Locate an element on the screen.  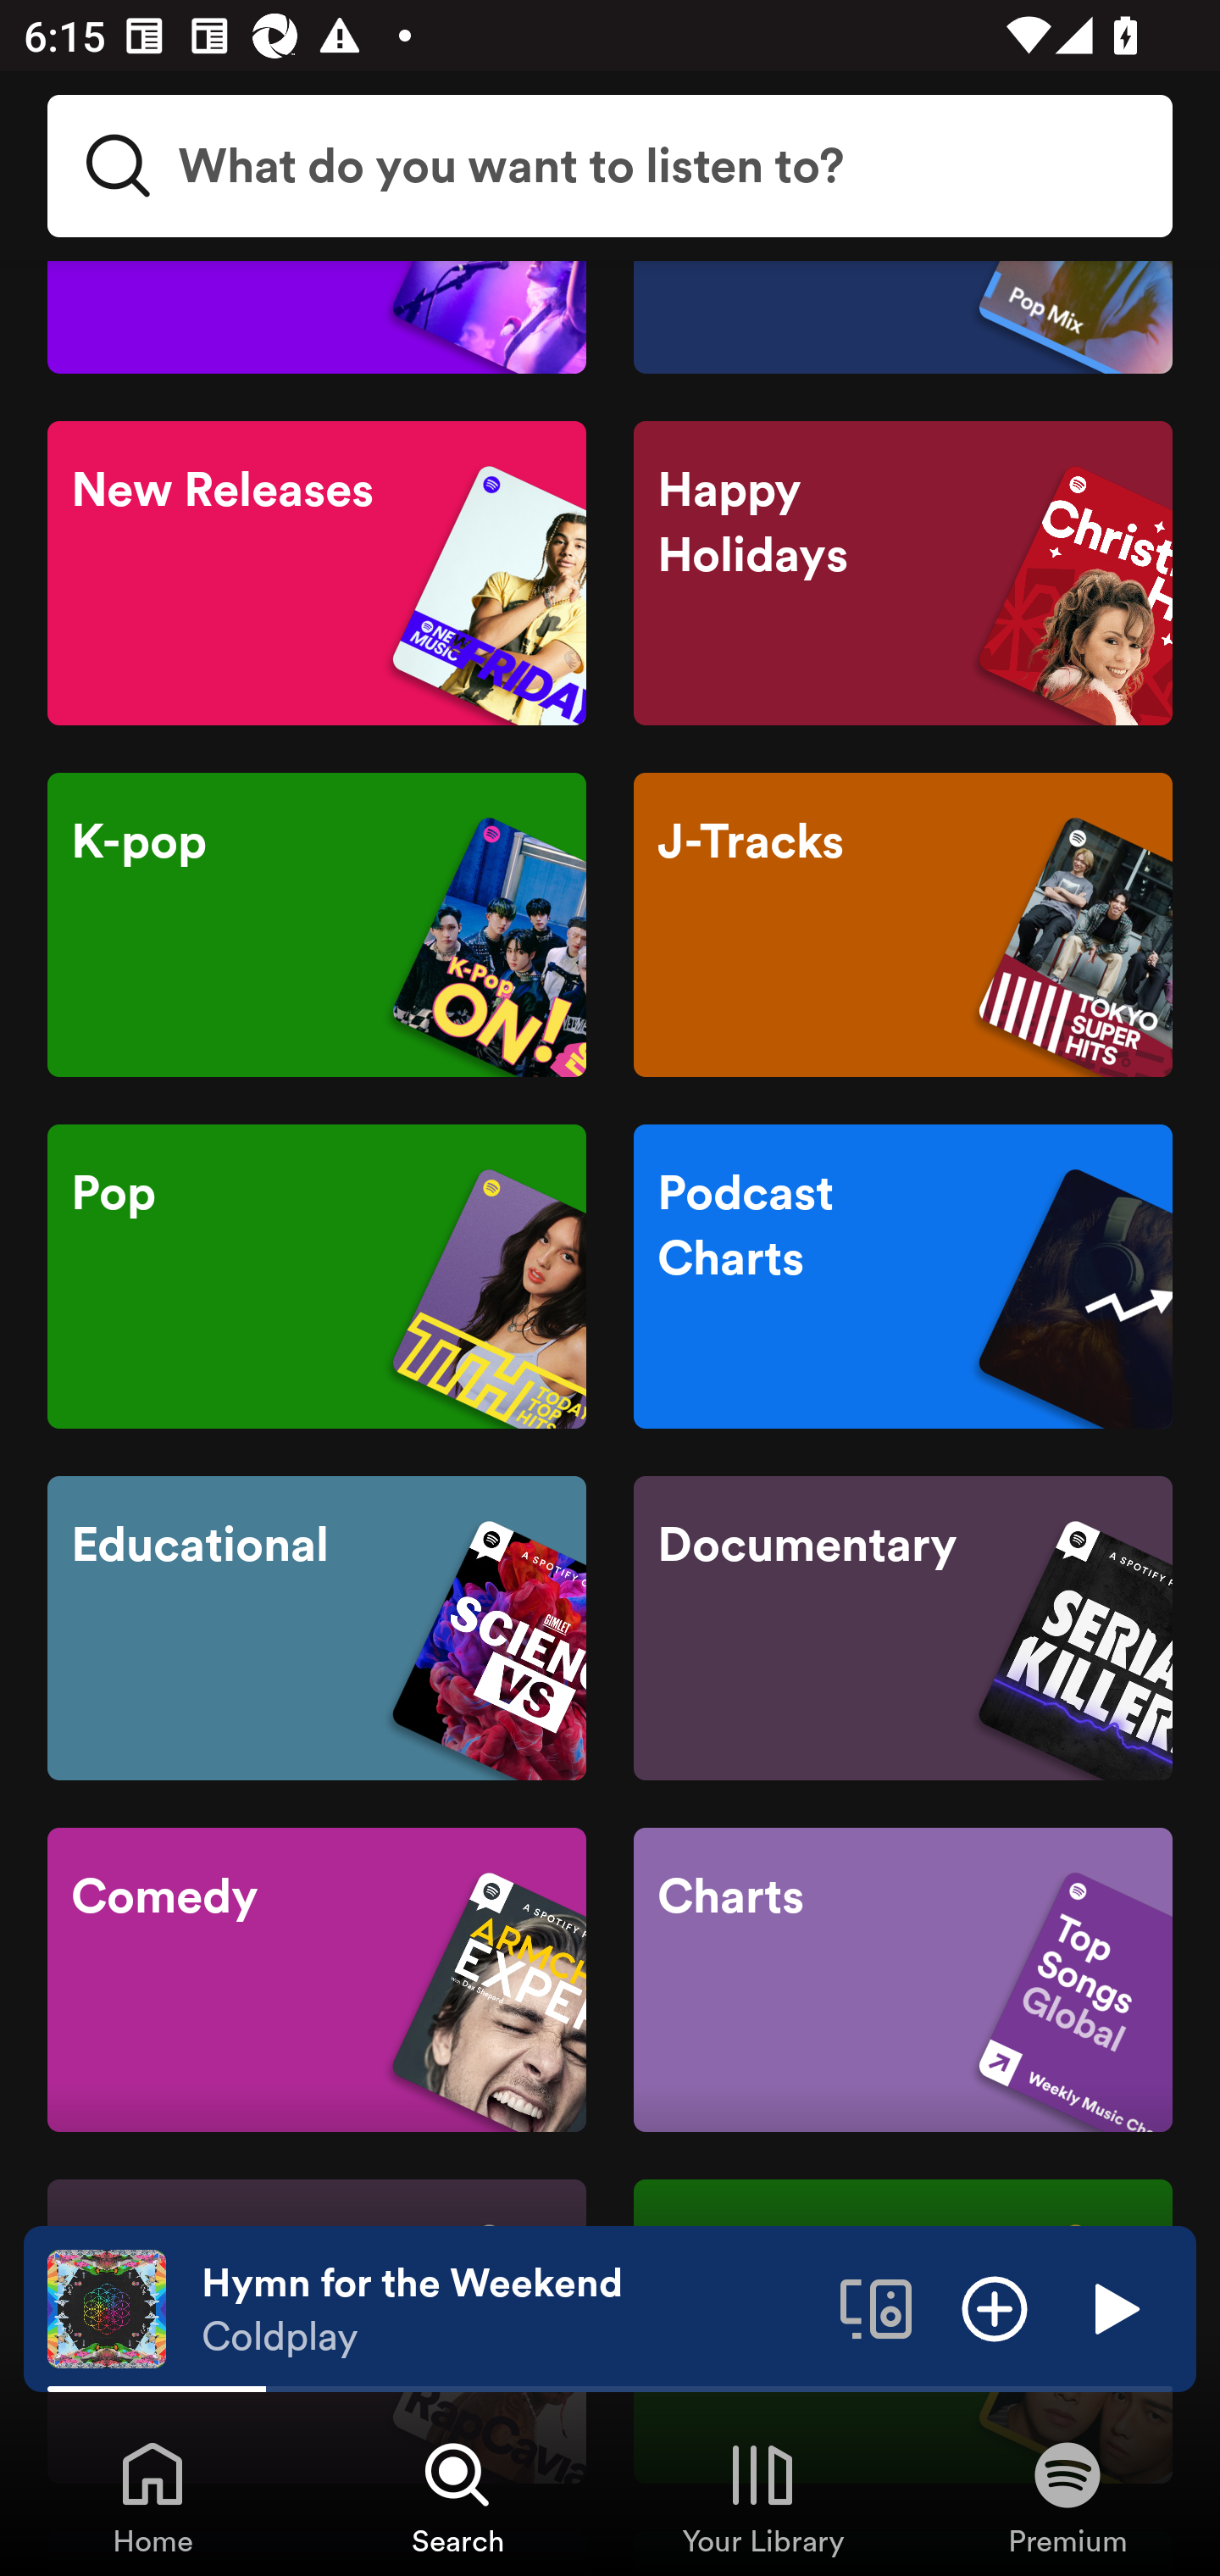
Search, Tab 2 of 4 Search Search is located at coordinates (457, 2496).